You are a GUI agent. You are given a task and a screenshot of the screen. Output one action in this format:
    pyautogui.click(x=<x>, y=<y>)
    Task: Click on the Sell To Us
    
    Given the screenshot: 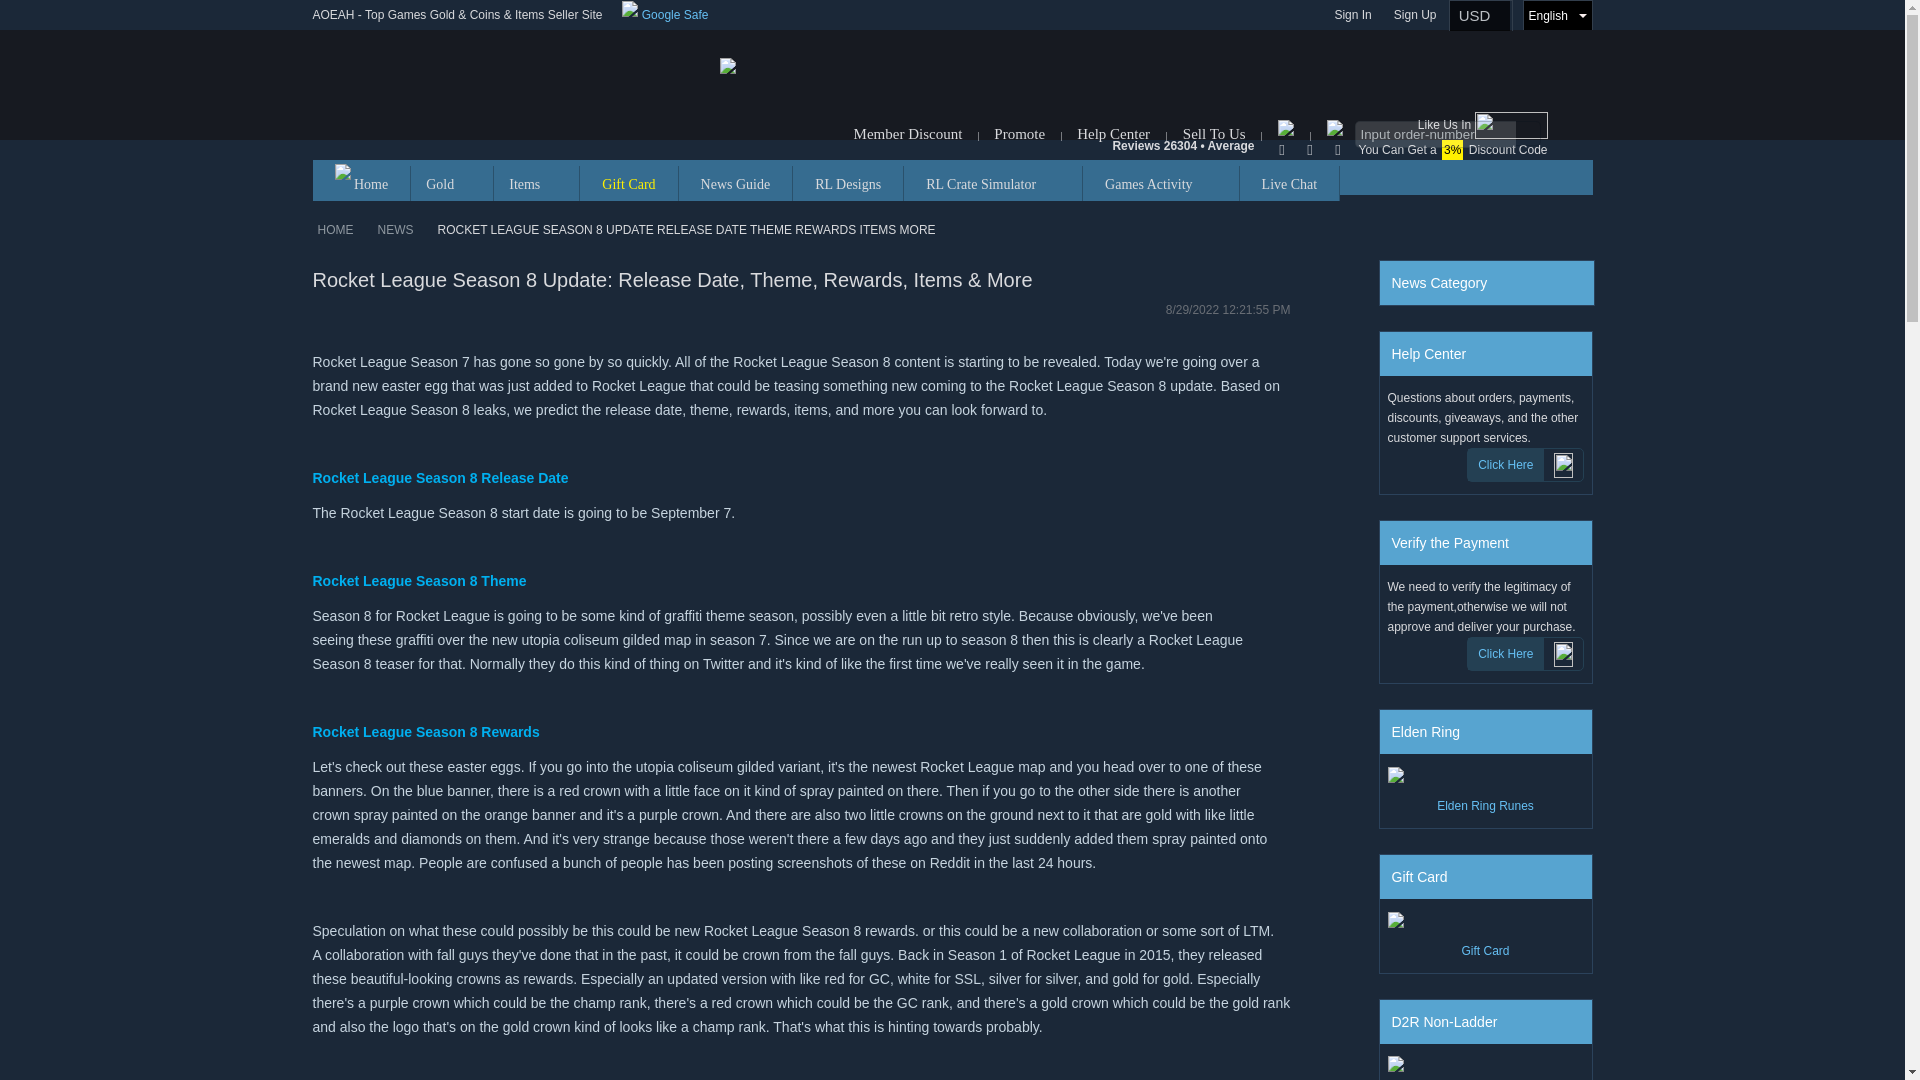 What is the action you would take?
    pyautogui.click(x=1214, y=134)
    